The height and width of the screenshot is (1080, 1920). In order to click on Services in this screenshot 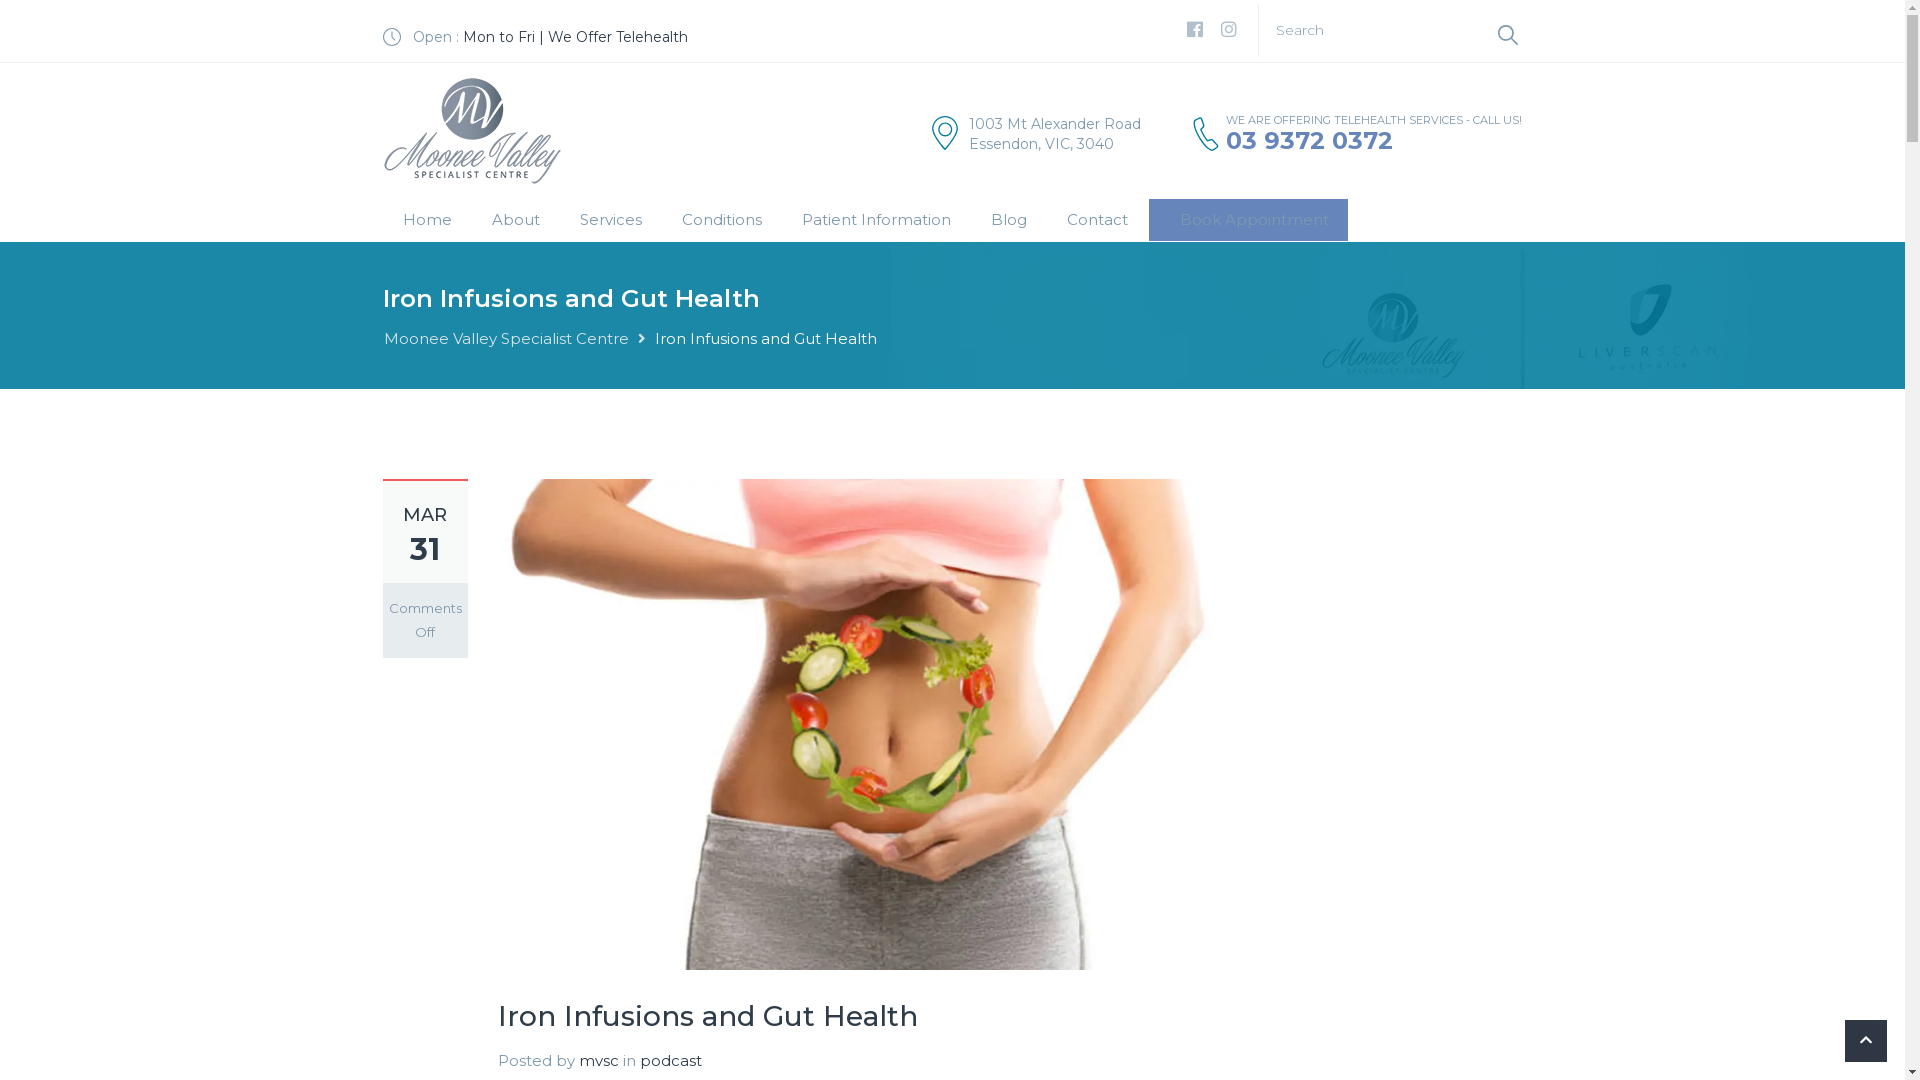, I will do `click(610, 220)`.